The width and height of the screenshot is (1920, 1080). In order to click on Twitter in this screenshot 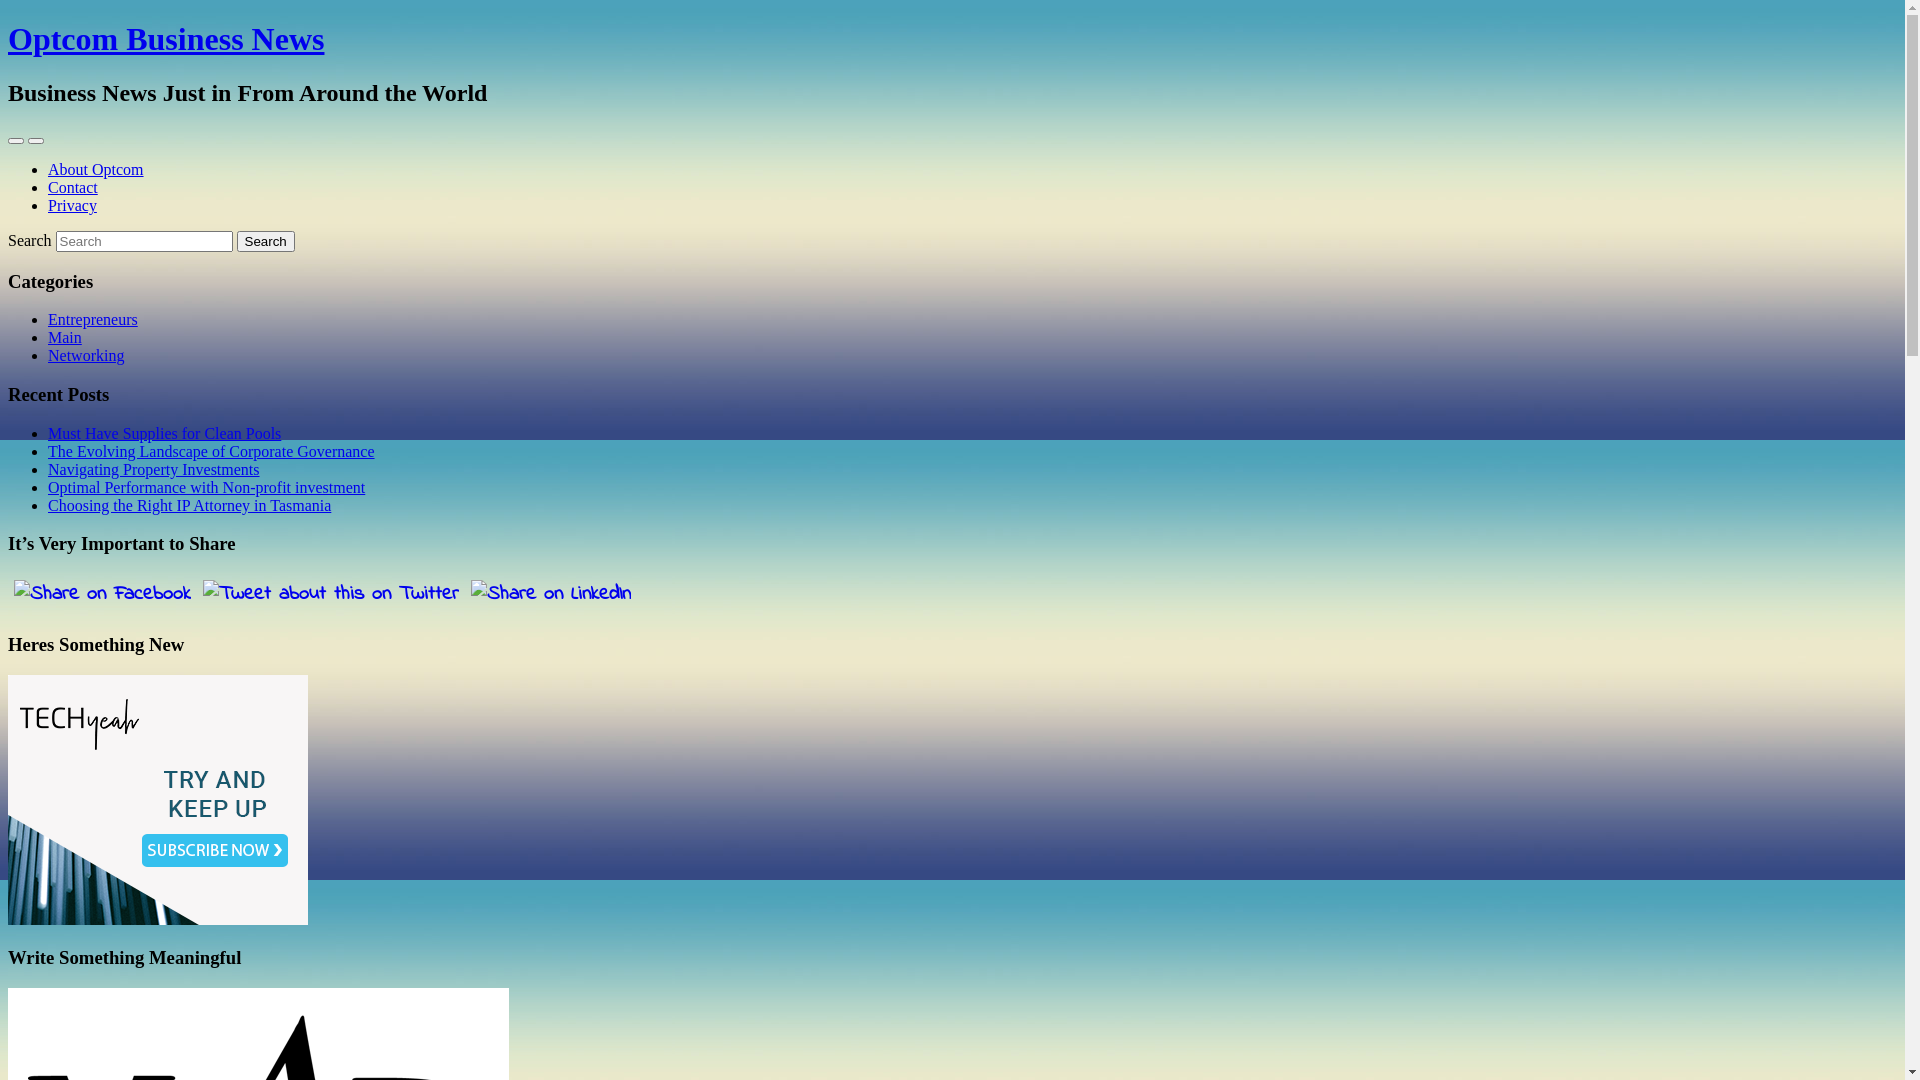, I will do `click(331, 594)`.